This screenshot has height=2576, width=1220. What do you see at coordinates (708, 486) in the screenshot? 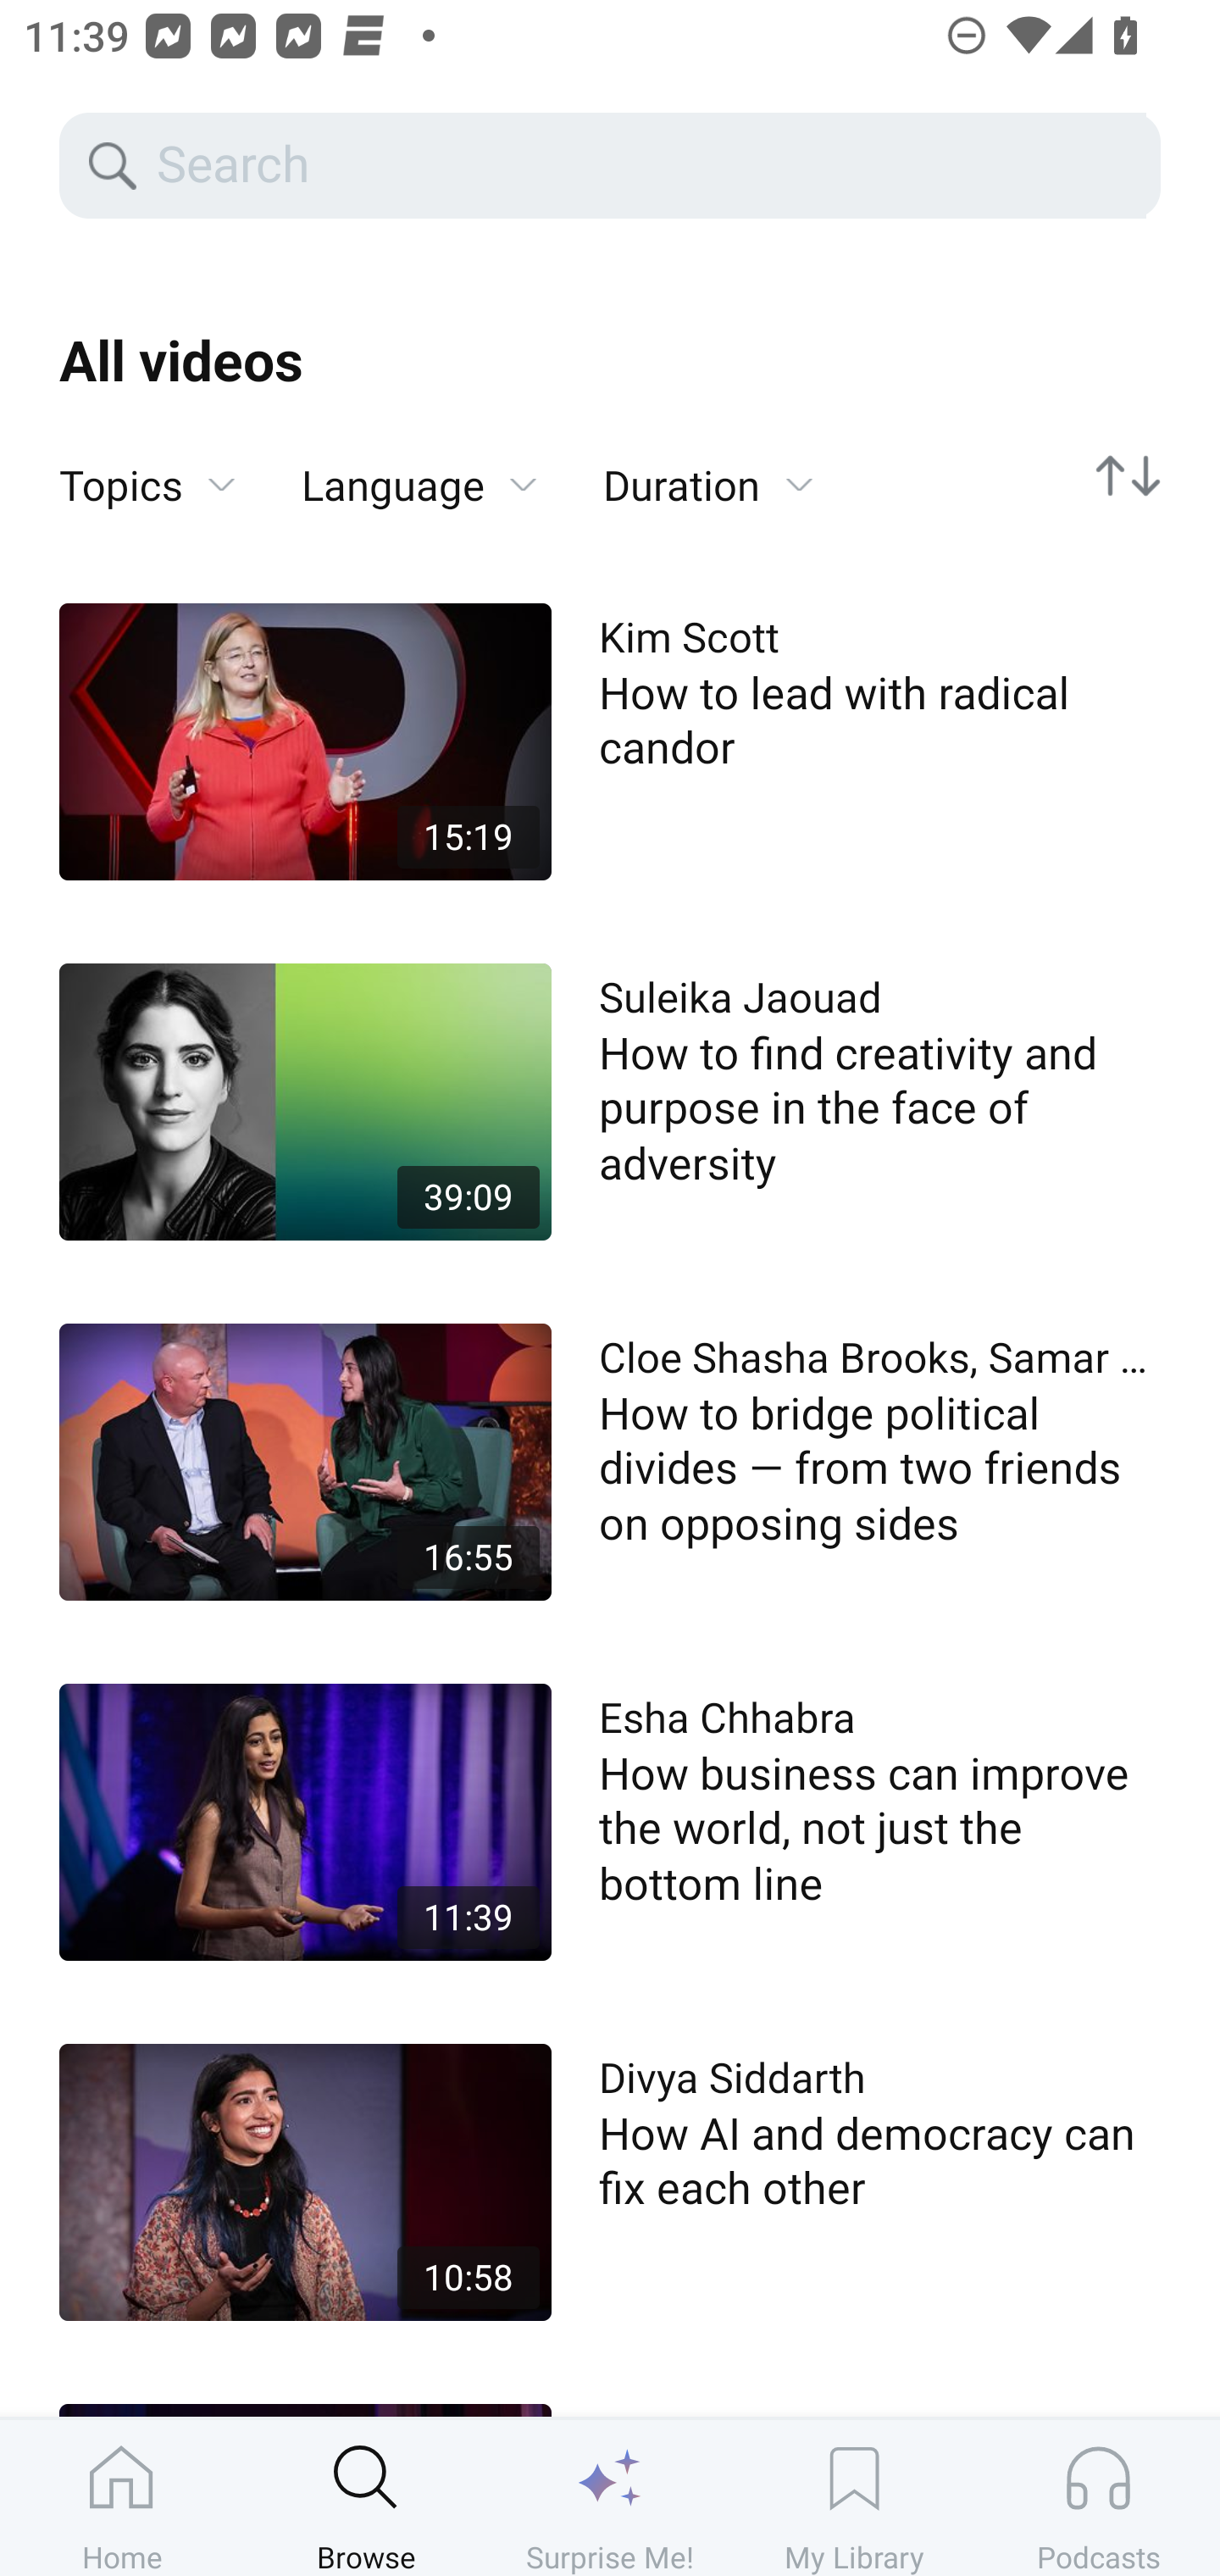
I see `Duration` at bounding box center [708, 486].